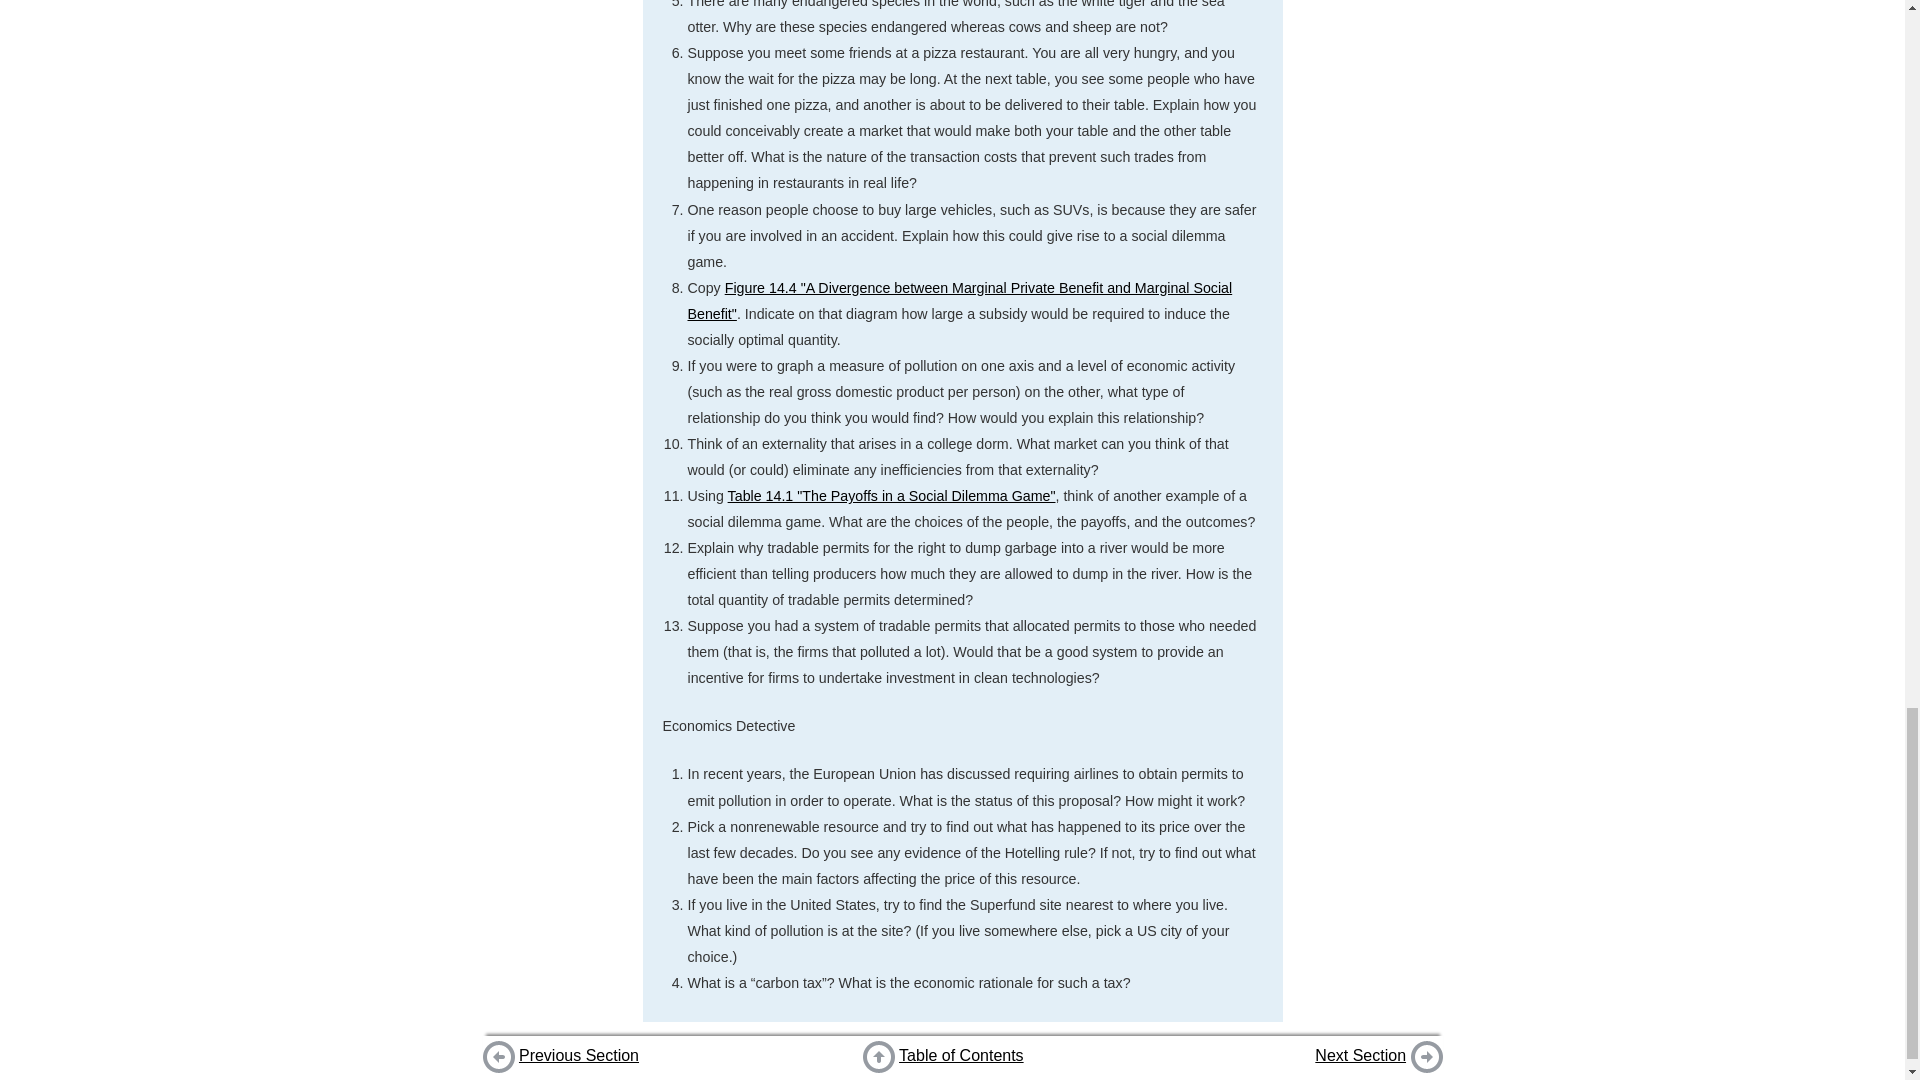 This screenshot has height=1080, width=1920. I want to click on Previous Section, so click(578, 1054).